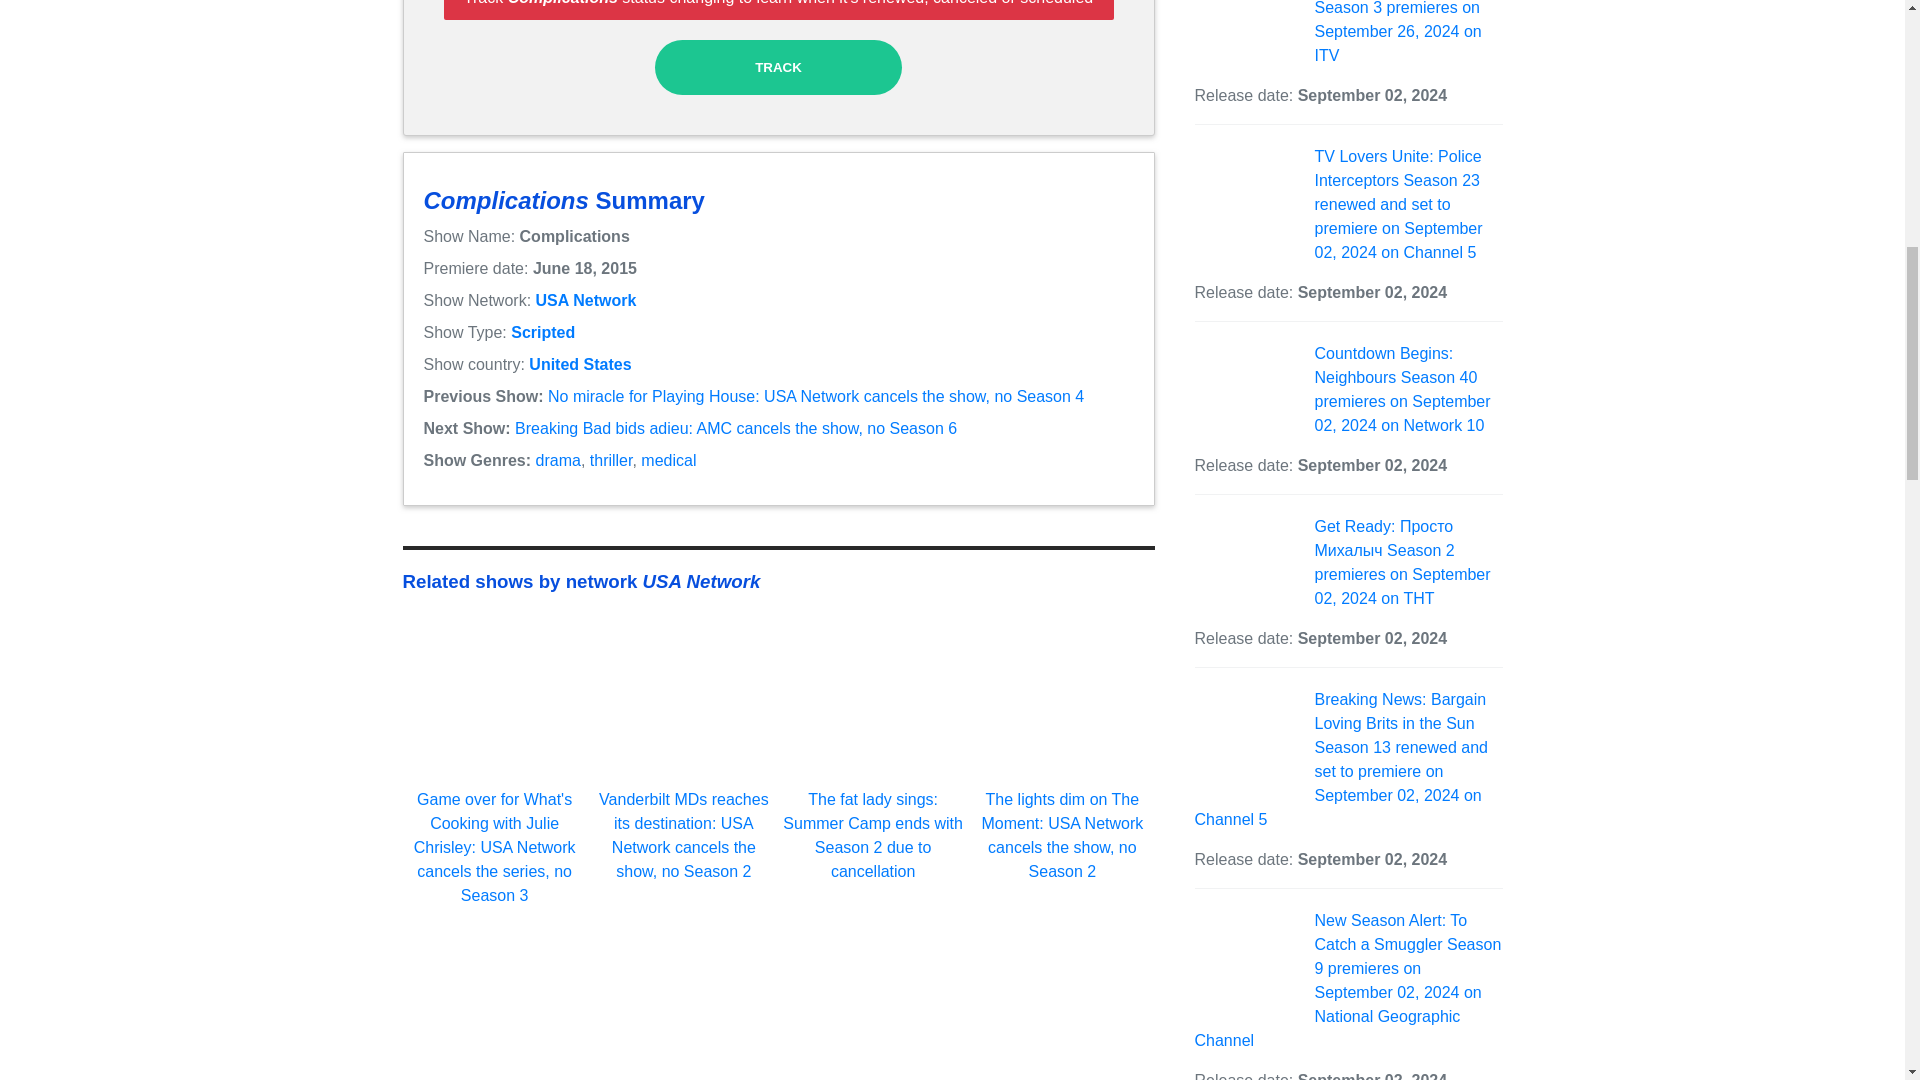 The width and height of the screenshot is (1920, 1080). What do you see at coordinates (668, 460) in the screenshot?
I see `medical` at bounding box center [668, 460].